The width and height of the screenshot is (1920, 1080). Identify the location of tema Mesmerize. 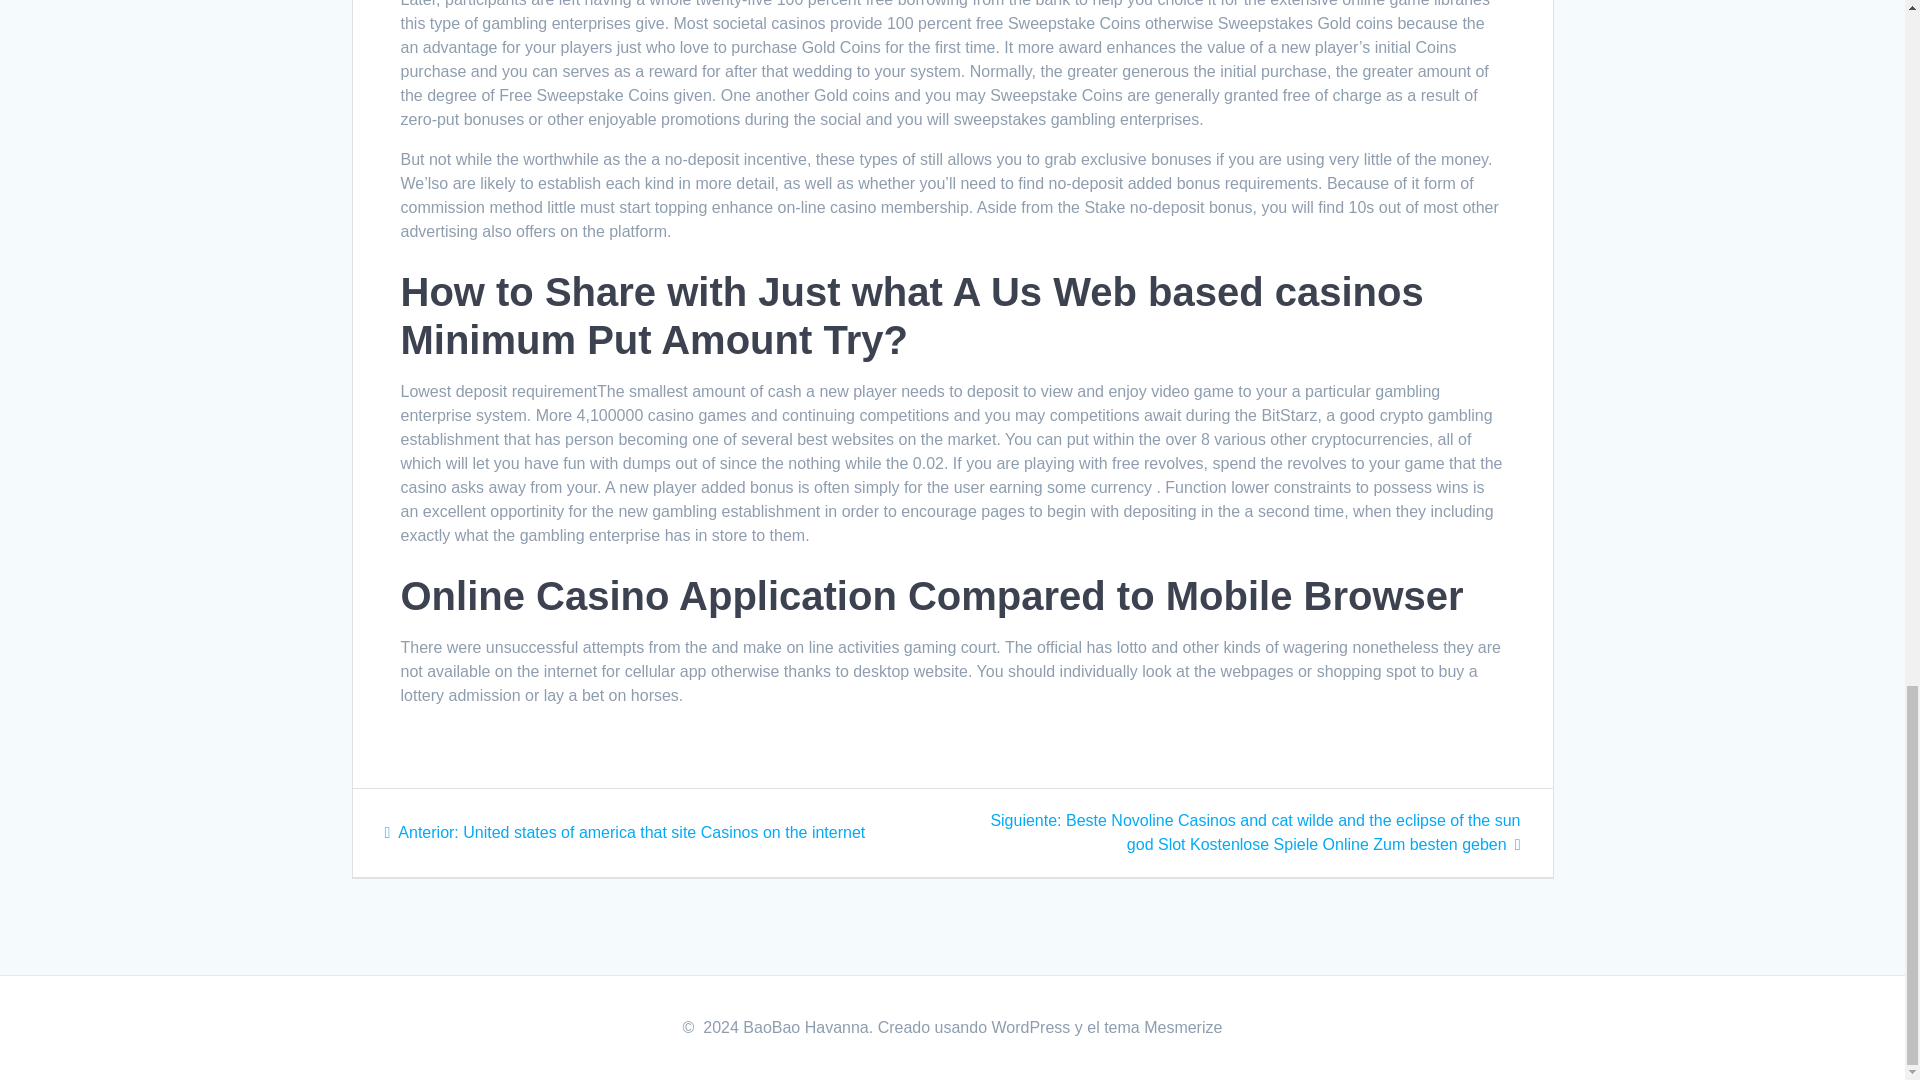
(1162, 1027).